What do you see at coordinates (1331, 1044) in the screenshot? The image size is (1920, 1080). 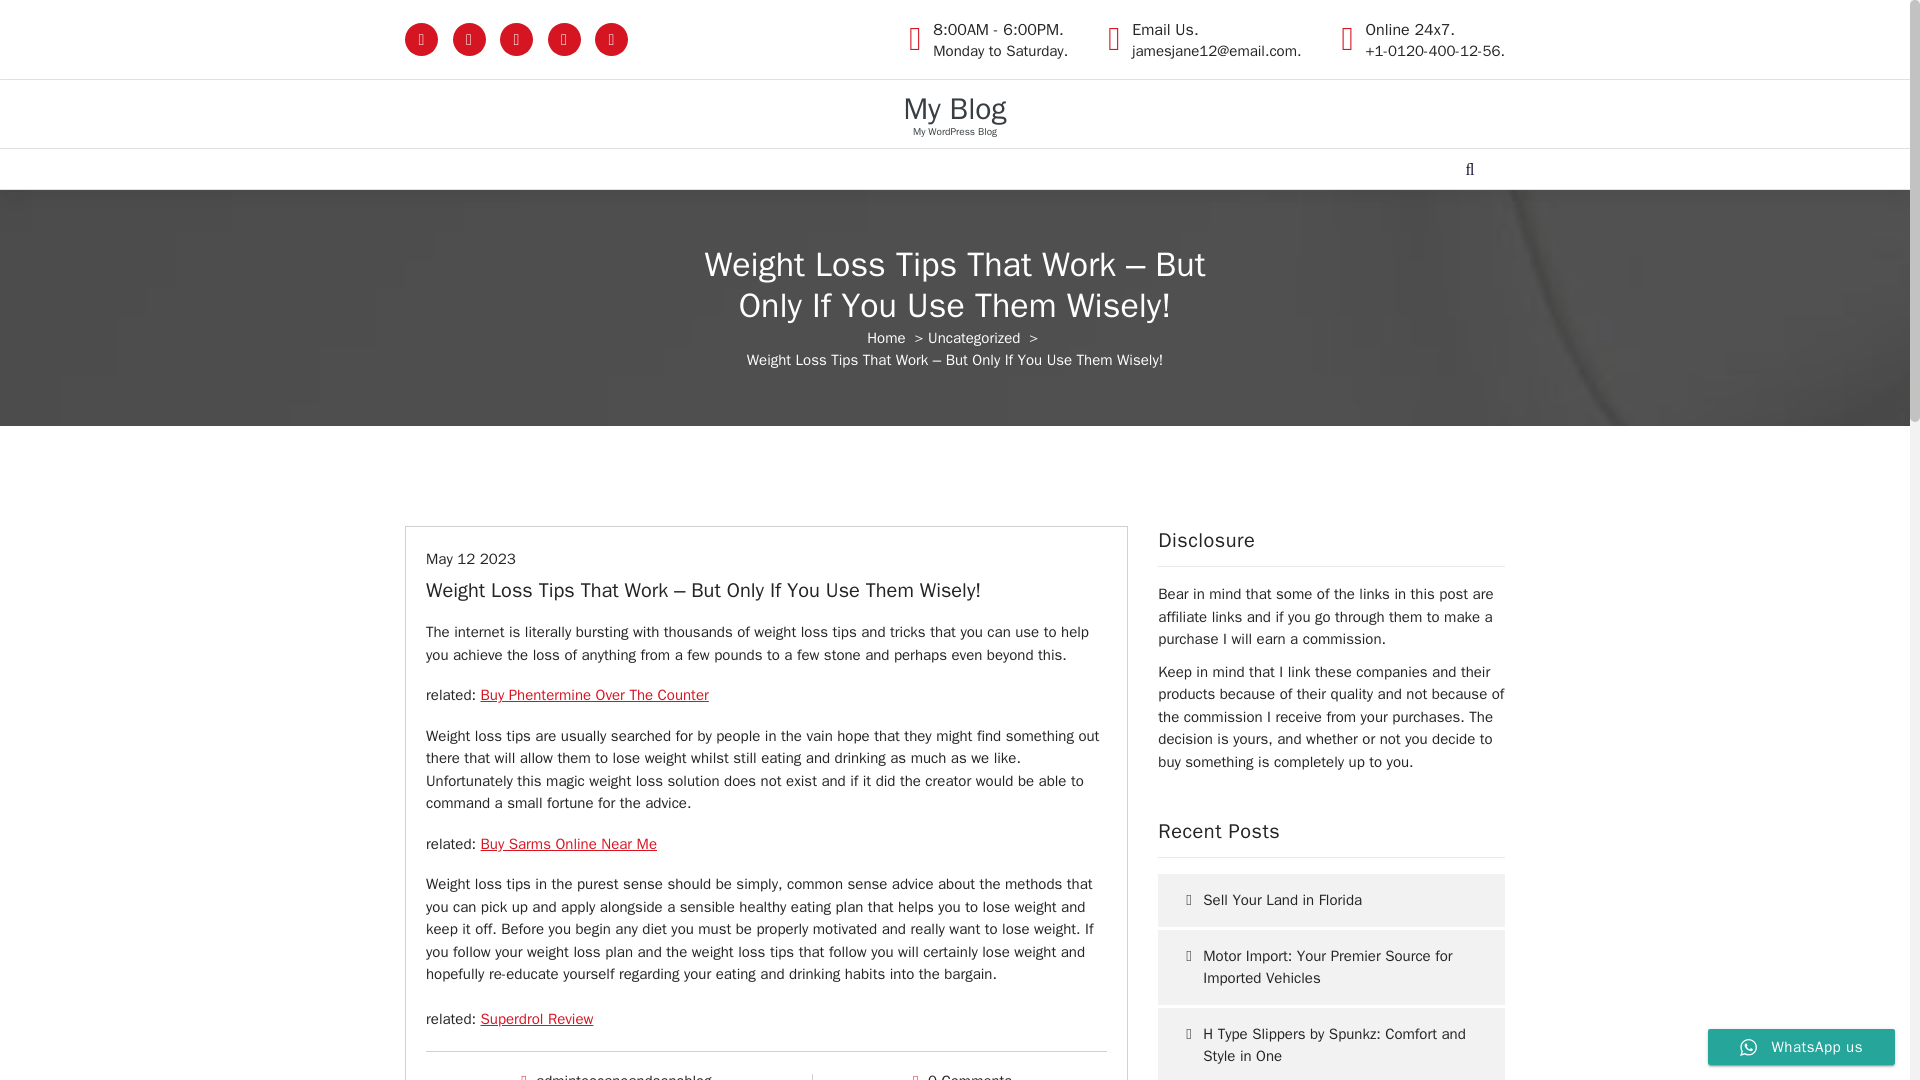 I see `H Type Slippers by Spunkz: Comfort and Style in One` at bounding box center [1331, 1044].